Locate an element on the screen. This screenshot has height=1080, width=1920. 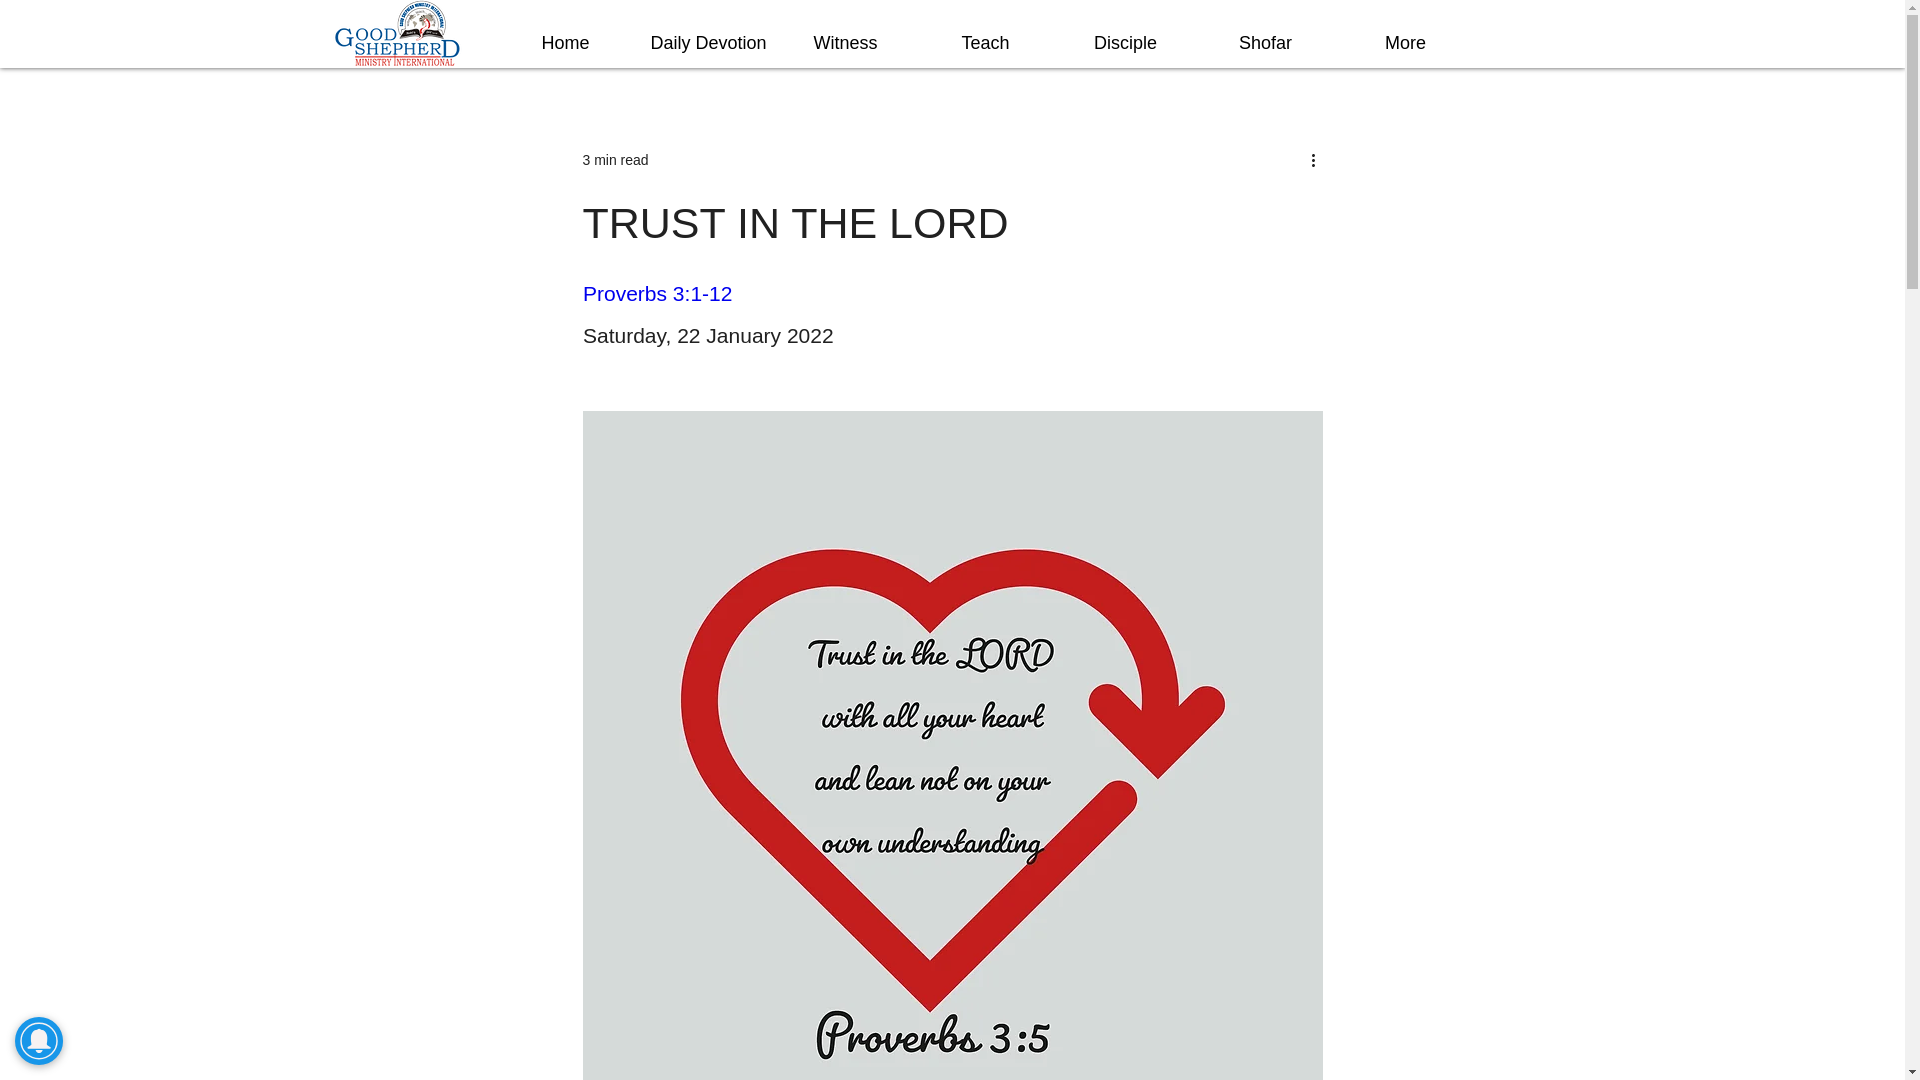
Teach is located at coordinates (986, 43).